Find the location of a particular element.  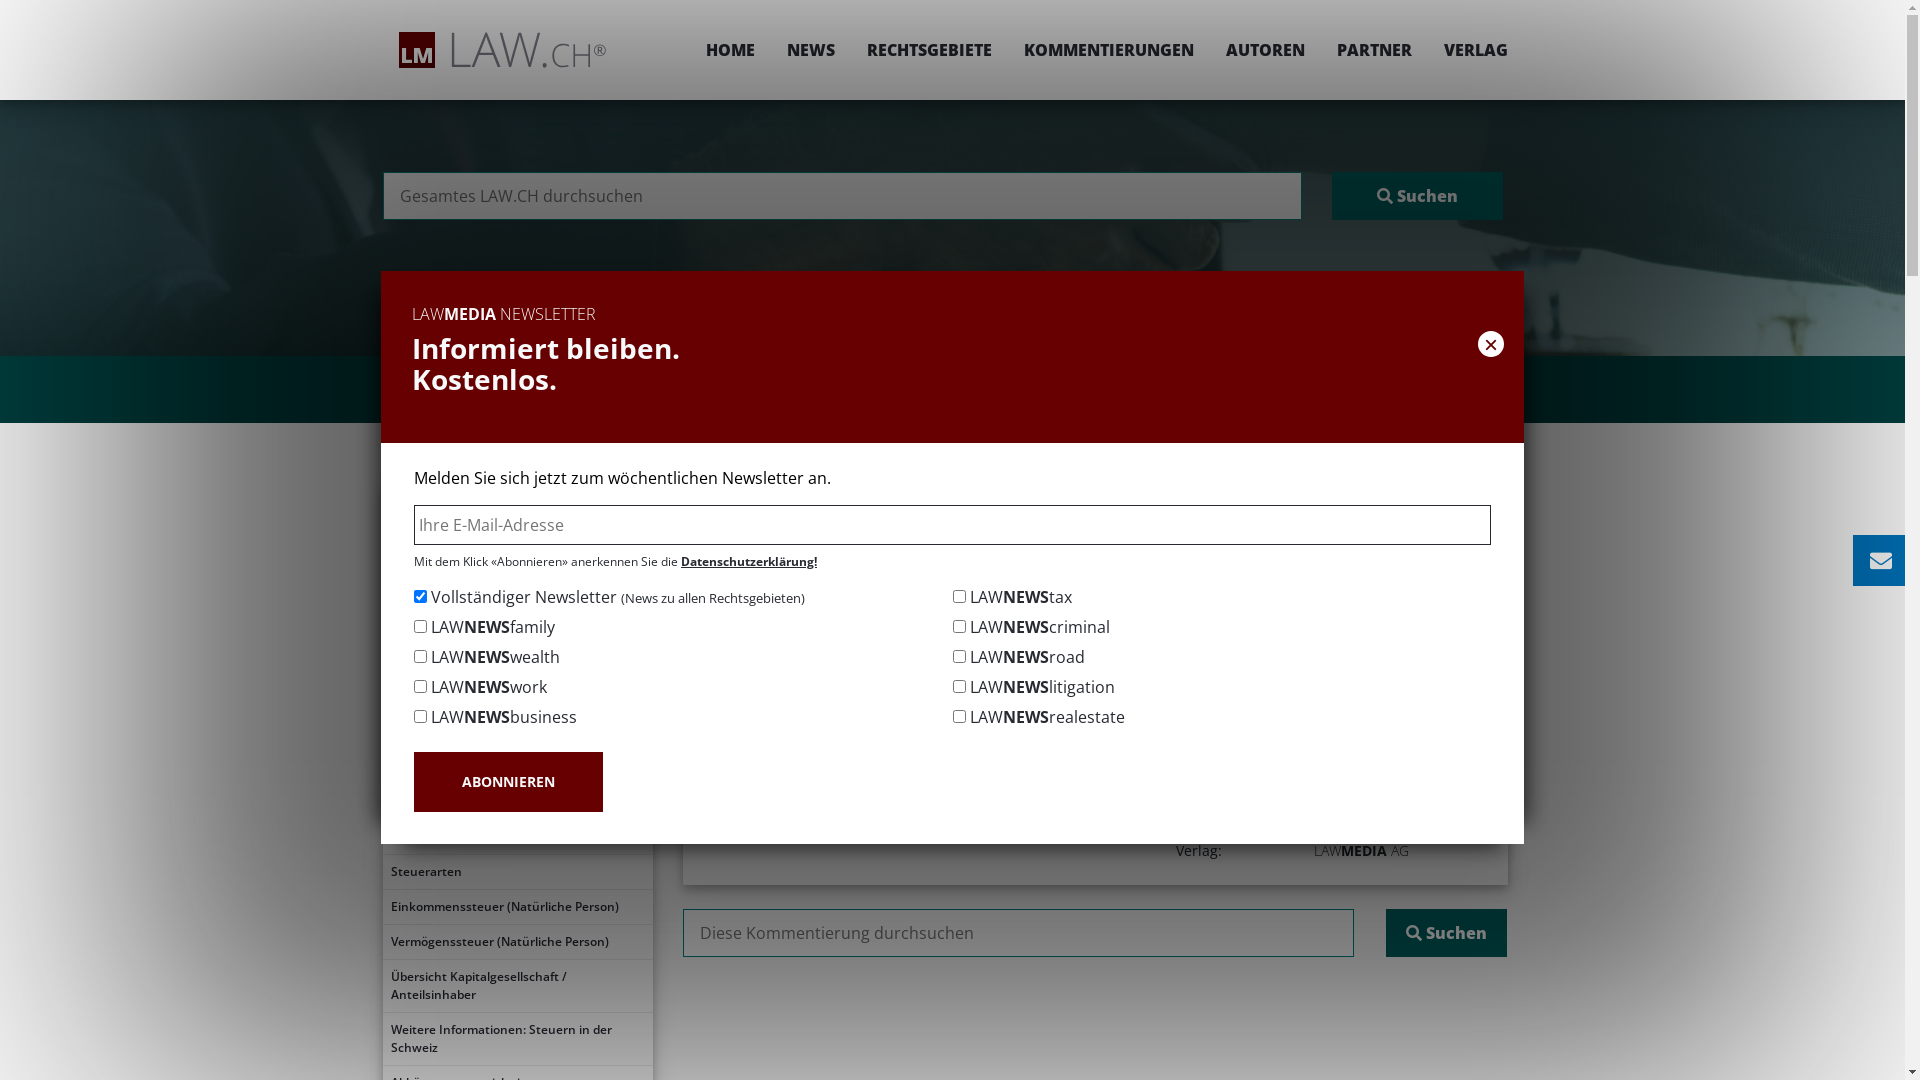

Gesetzliche Grundlagen is located at coordinates (517, 732).